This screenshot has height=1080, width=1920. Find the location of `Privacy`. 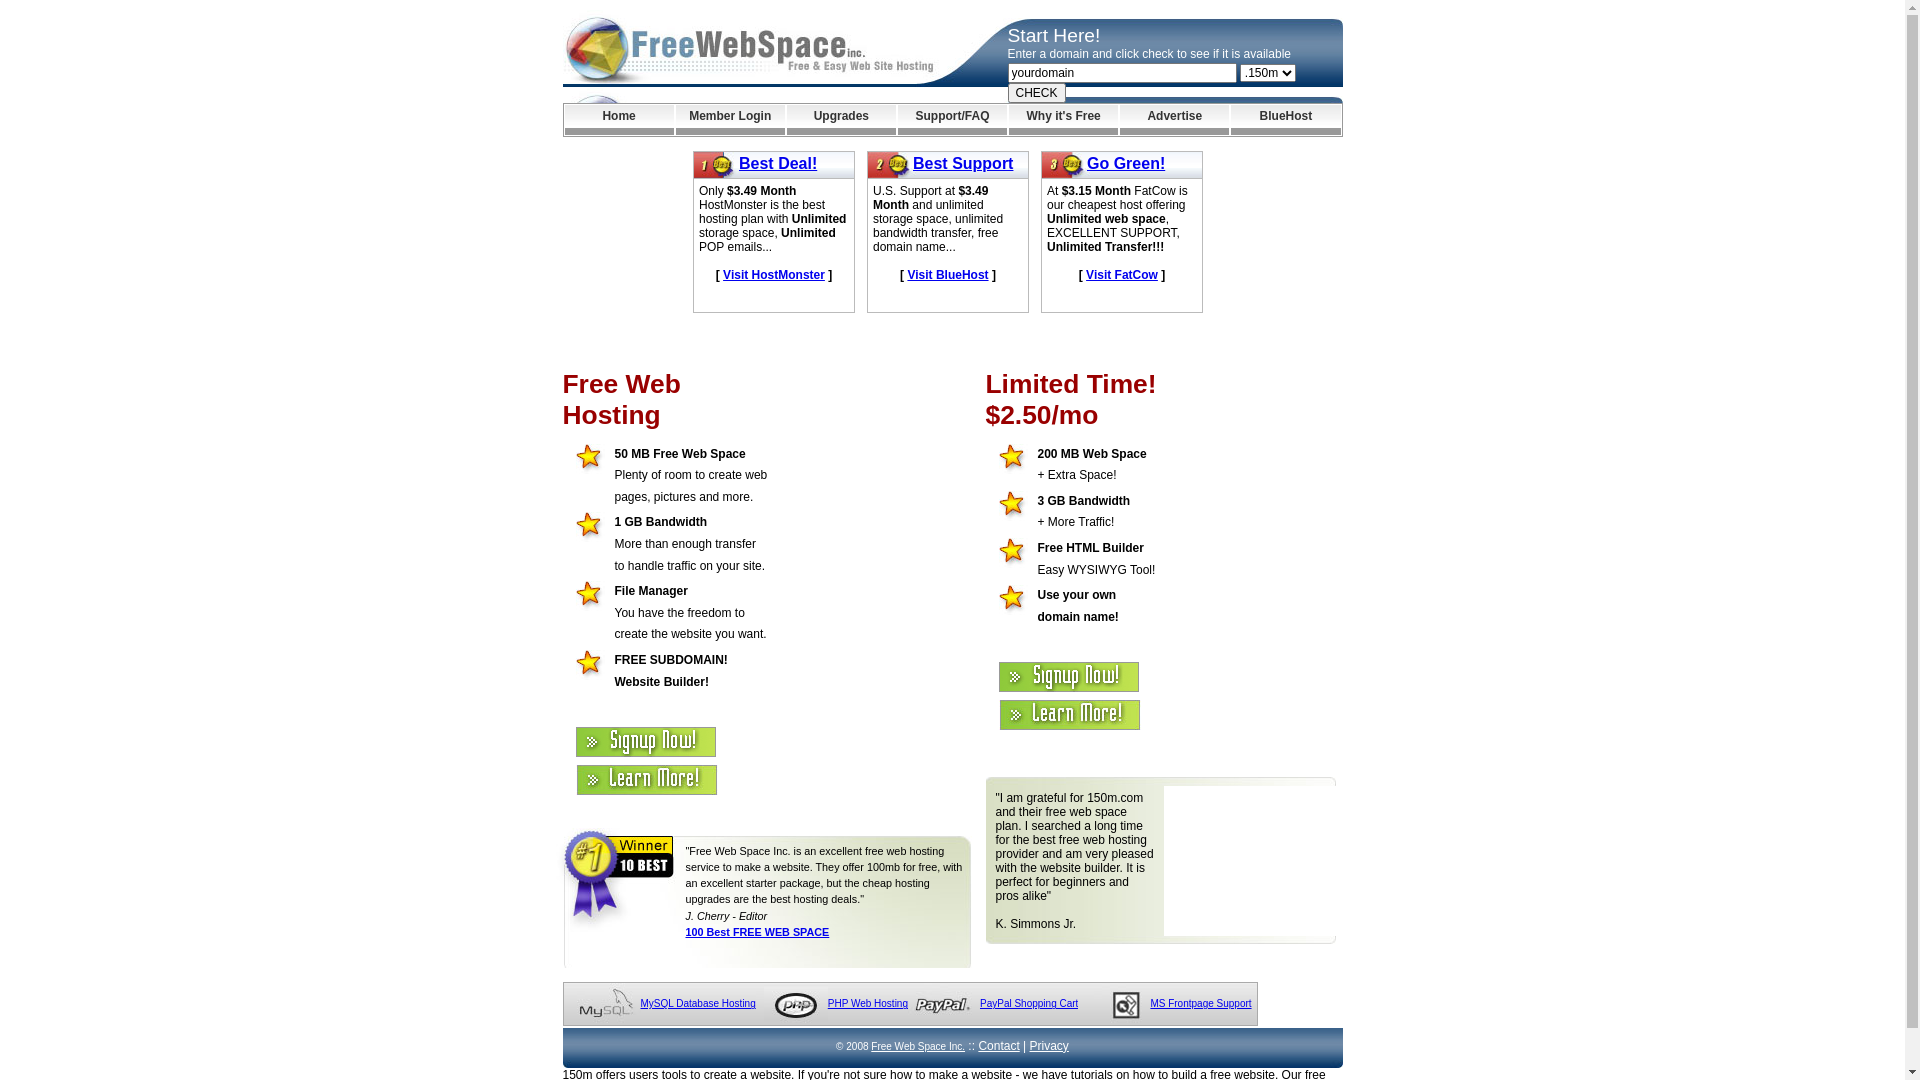

Privacy is located at coordinates (1050, 1046).